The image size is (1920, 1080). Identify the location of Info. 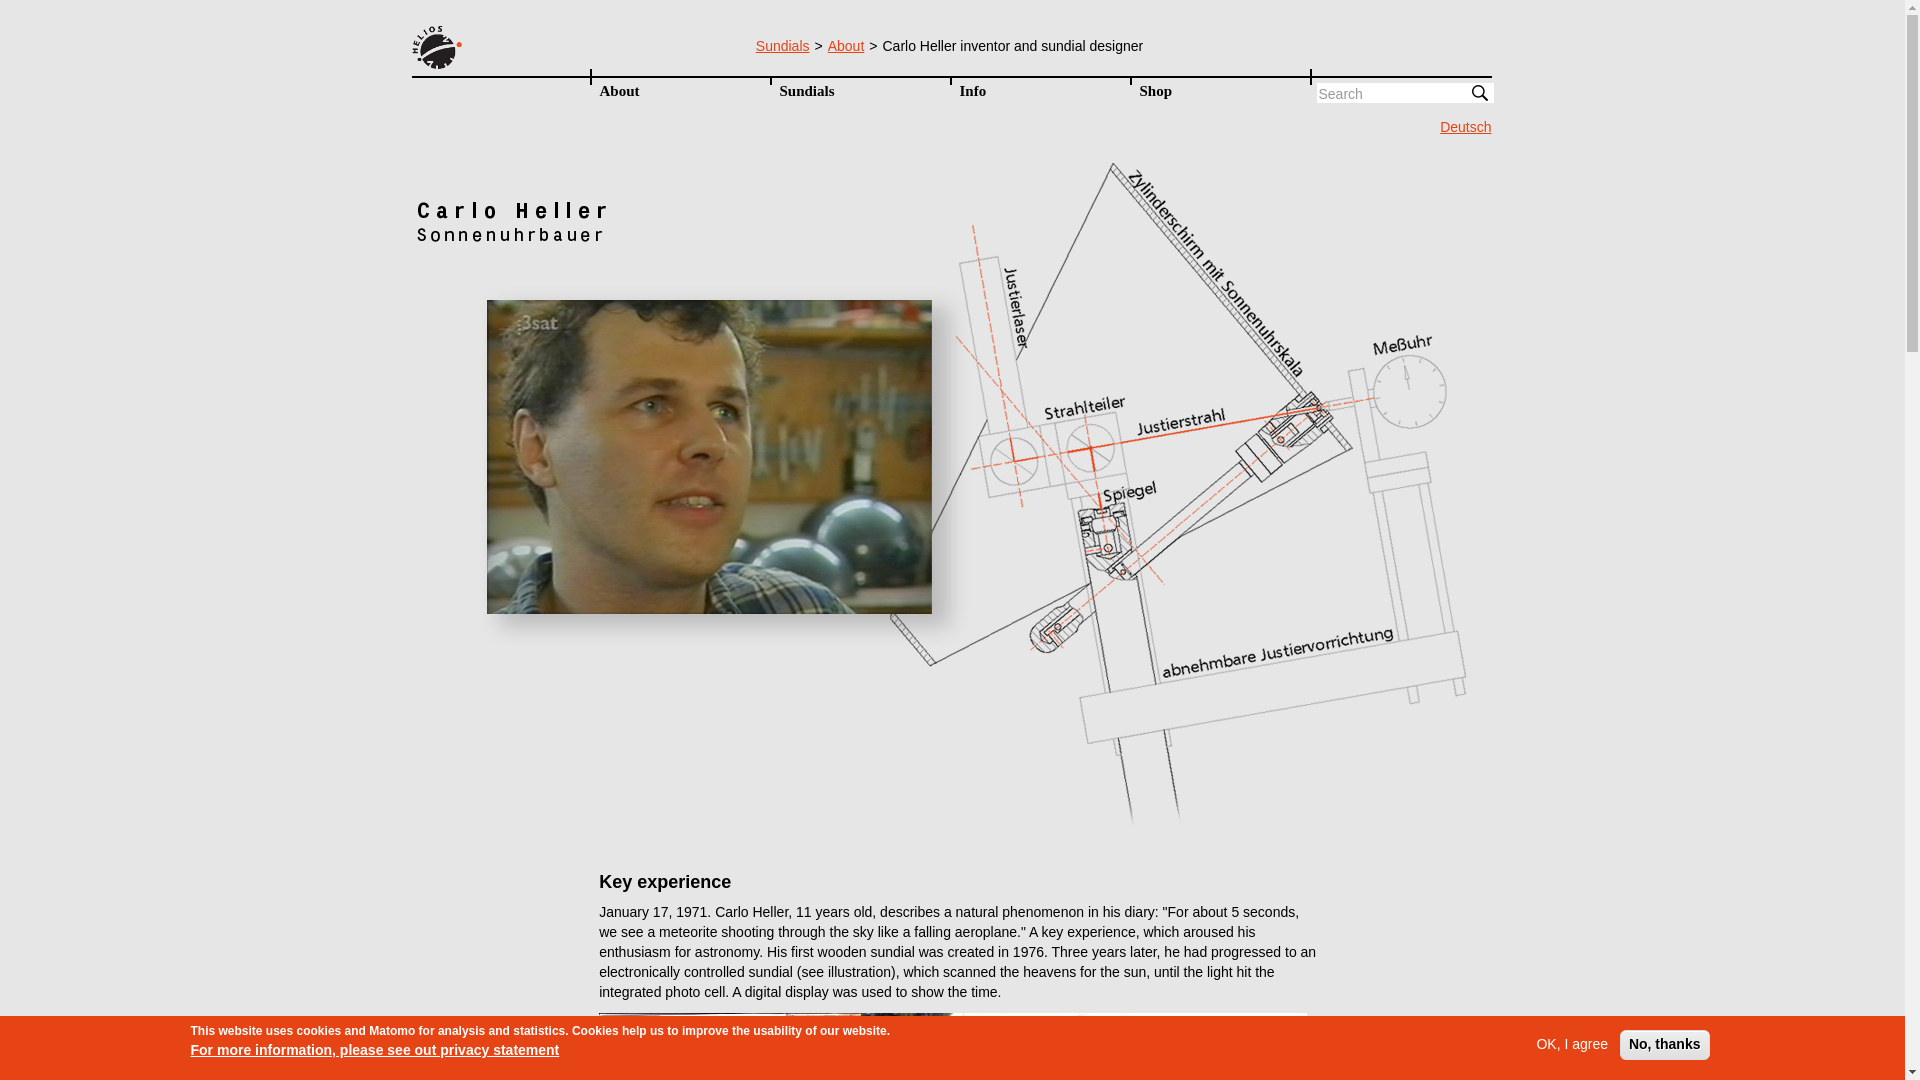
(1040, 90).